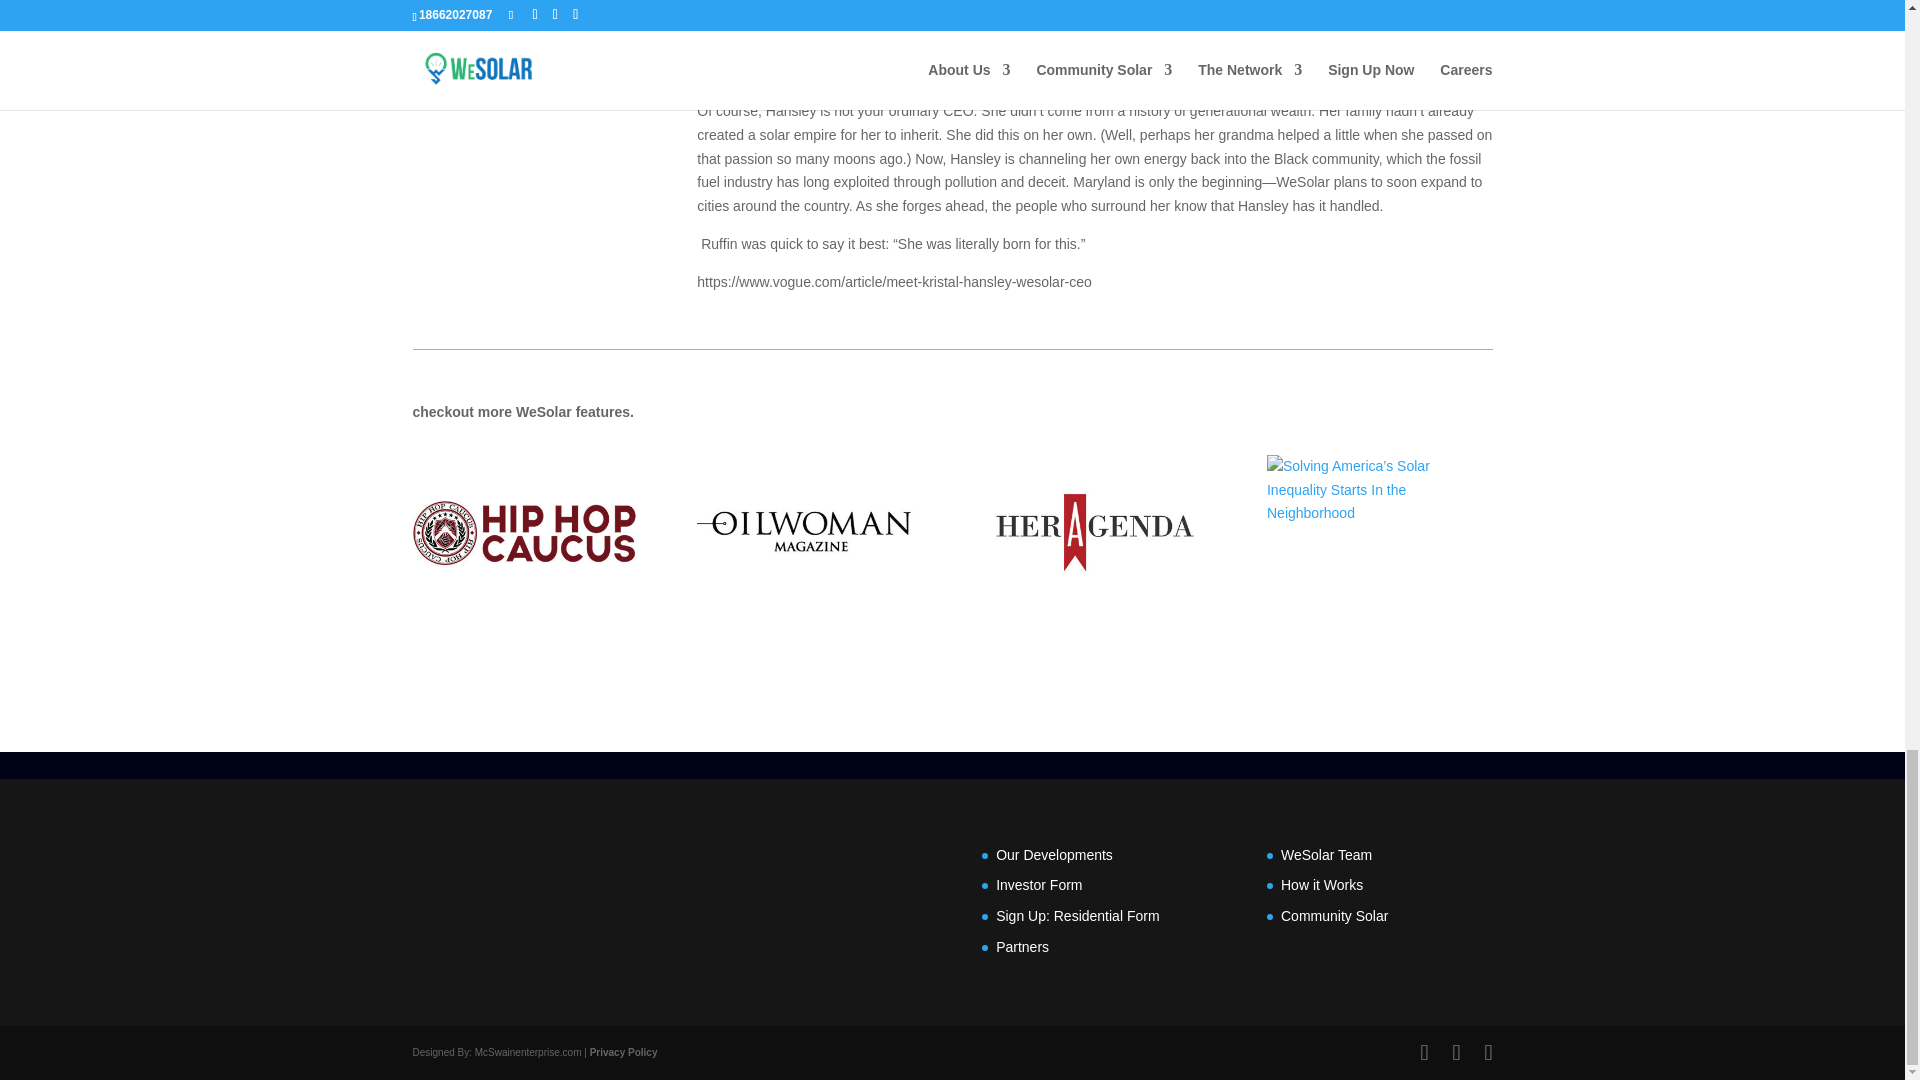 The height and width of the screenshot is (1080, 1920). Describe the element at coordinates (1334, 916) in the screenshot. I see `Community Solar` at that location.